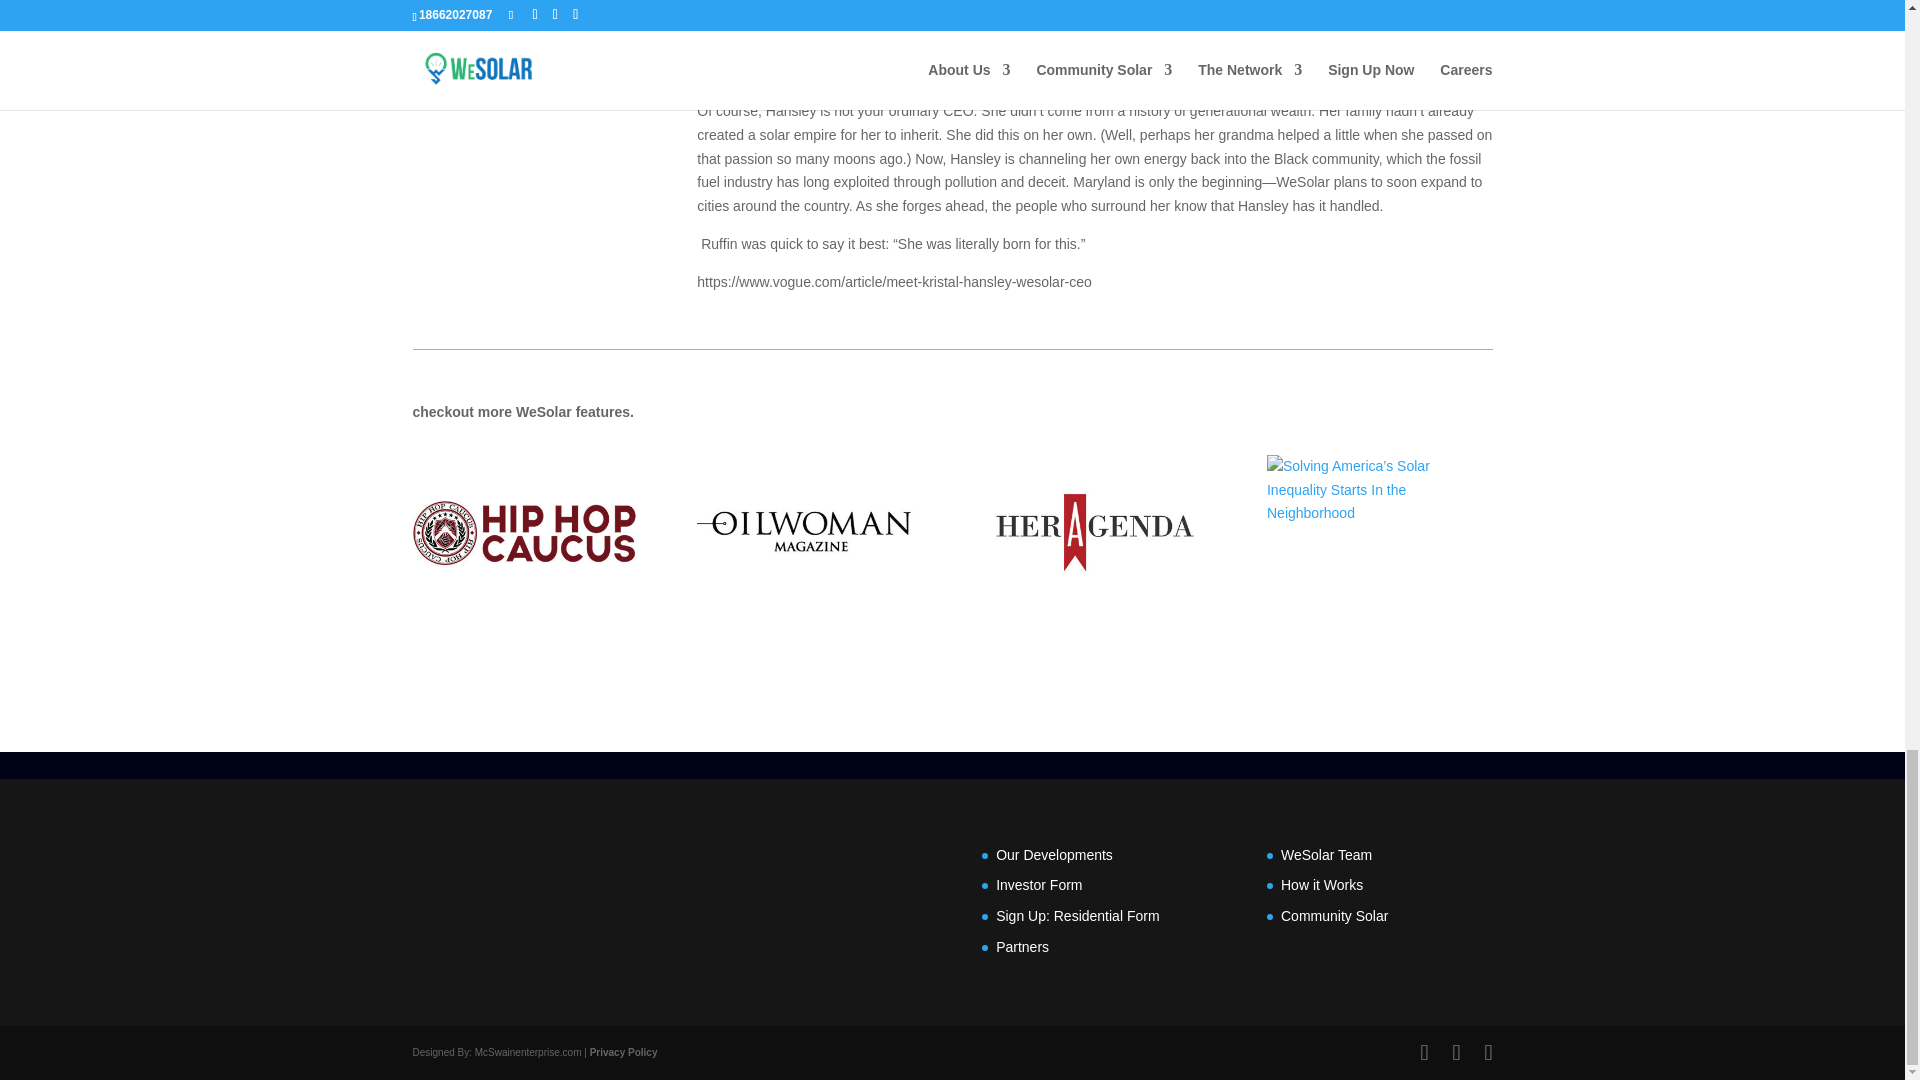 The height and width of the screenshot is (1080, 1920). Describe the element at coordinates (1334, 916) in the screenshot. I see `Community Solar` at that location.